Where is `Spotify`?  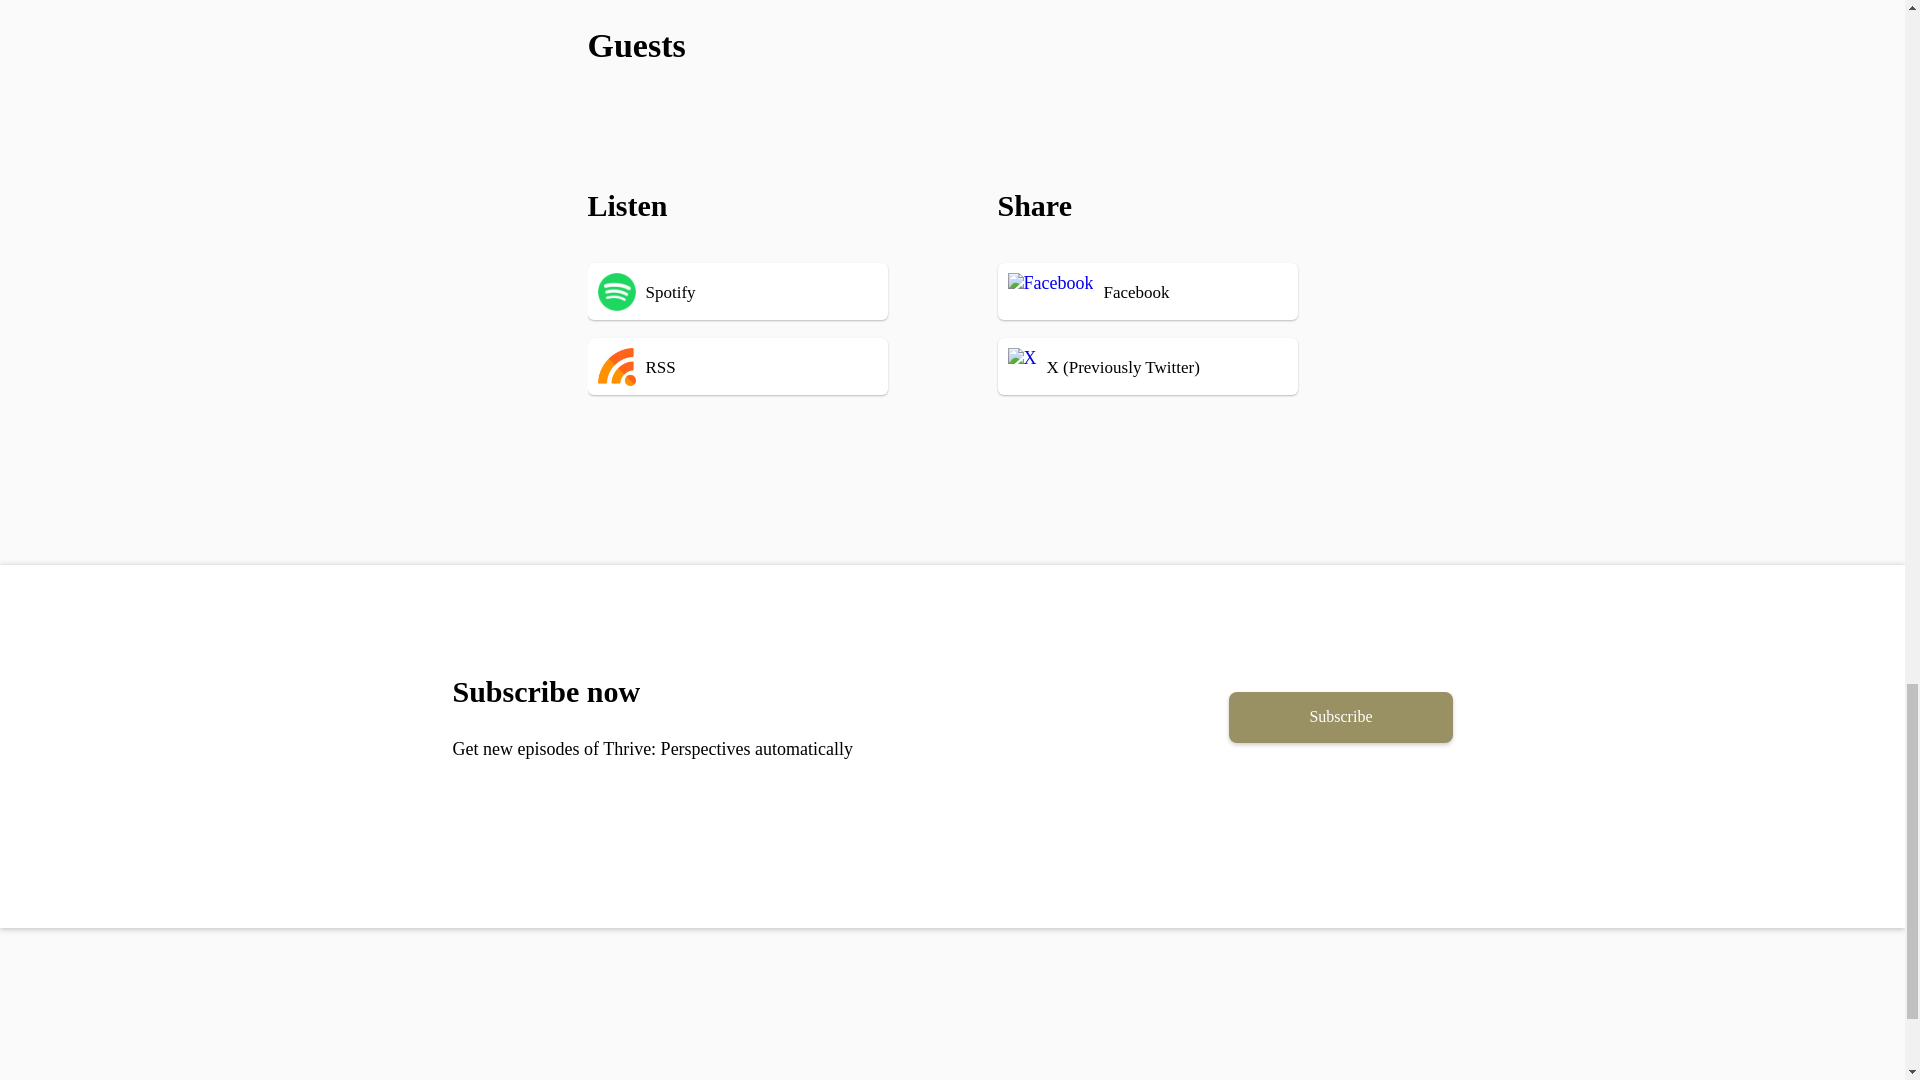 Spotify is located at coordinates (768, 291).